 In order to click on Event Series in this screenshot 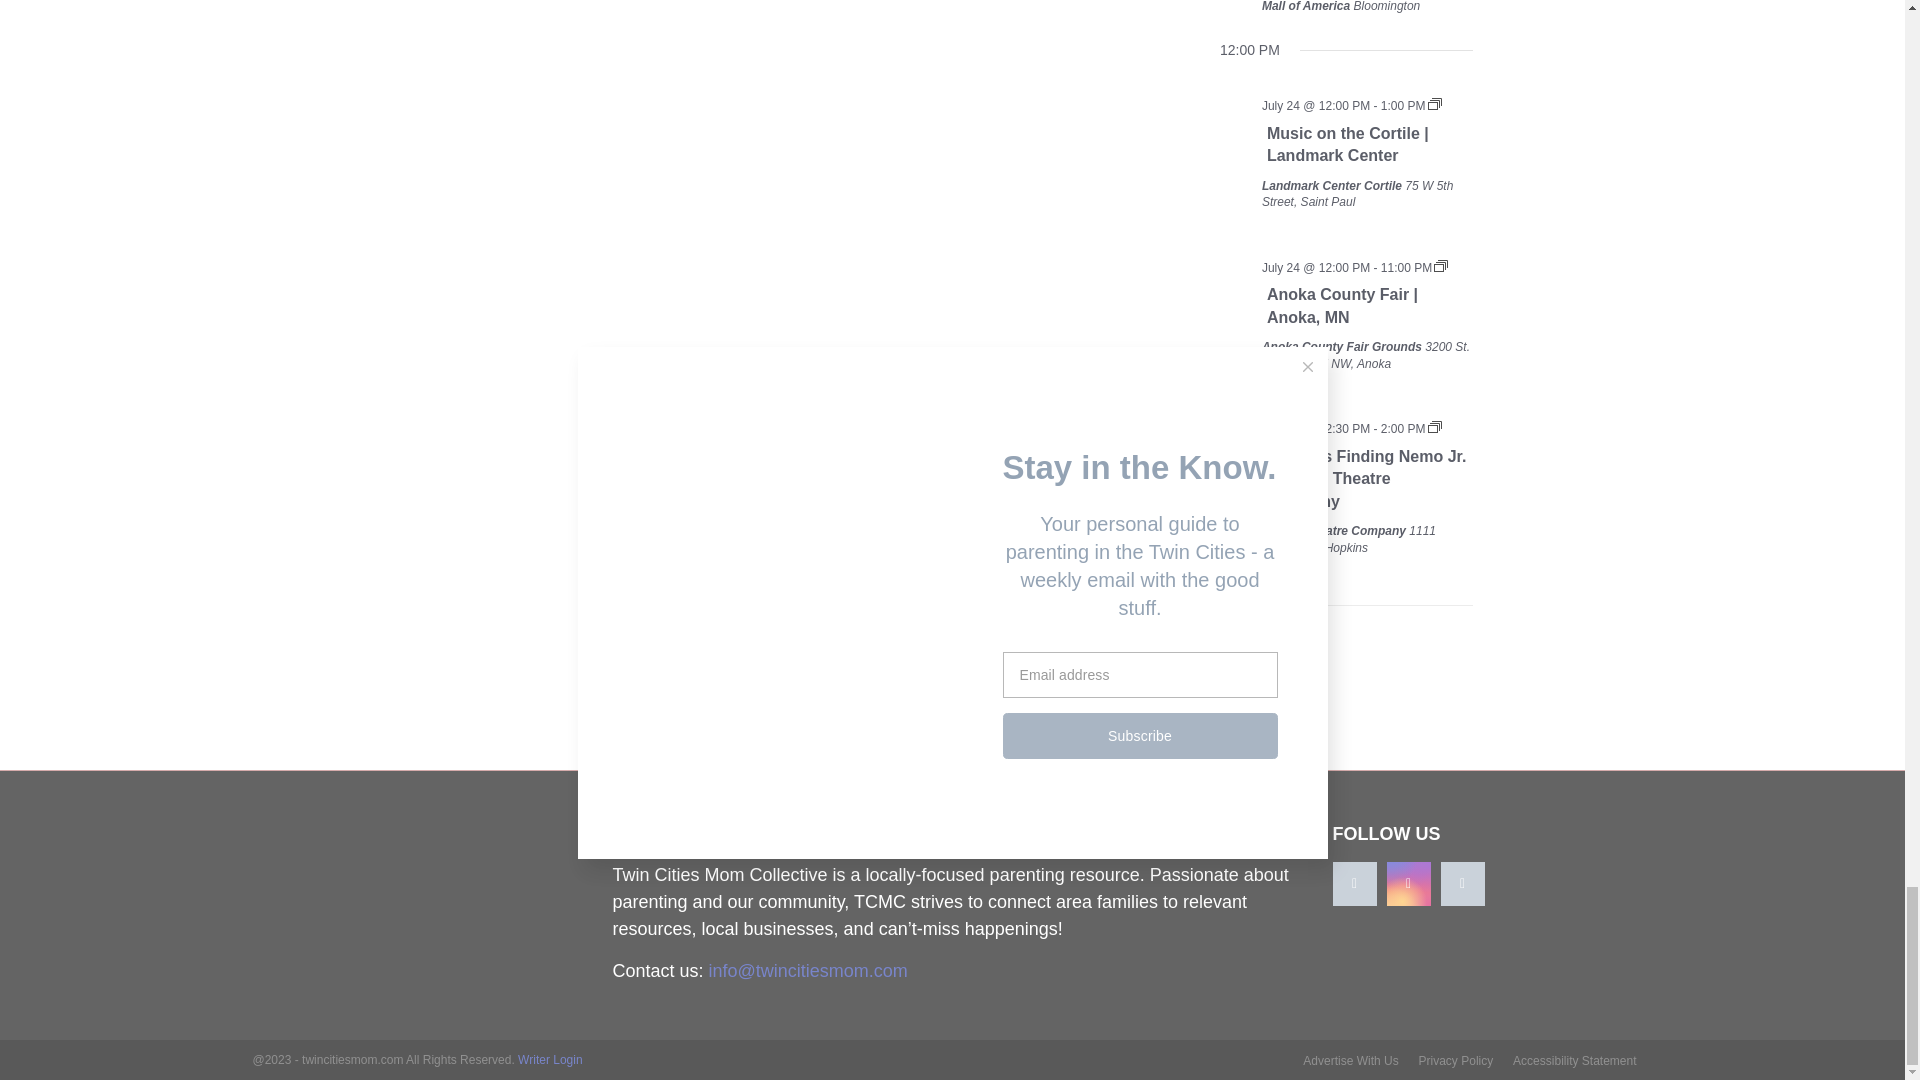, I will do `click(1434, 104)`.